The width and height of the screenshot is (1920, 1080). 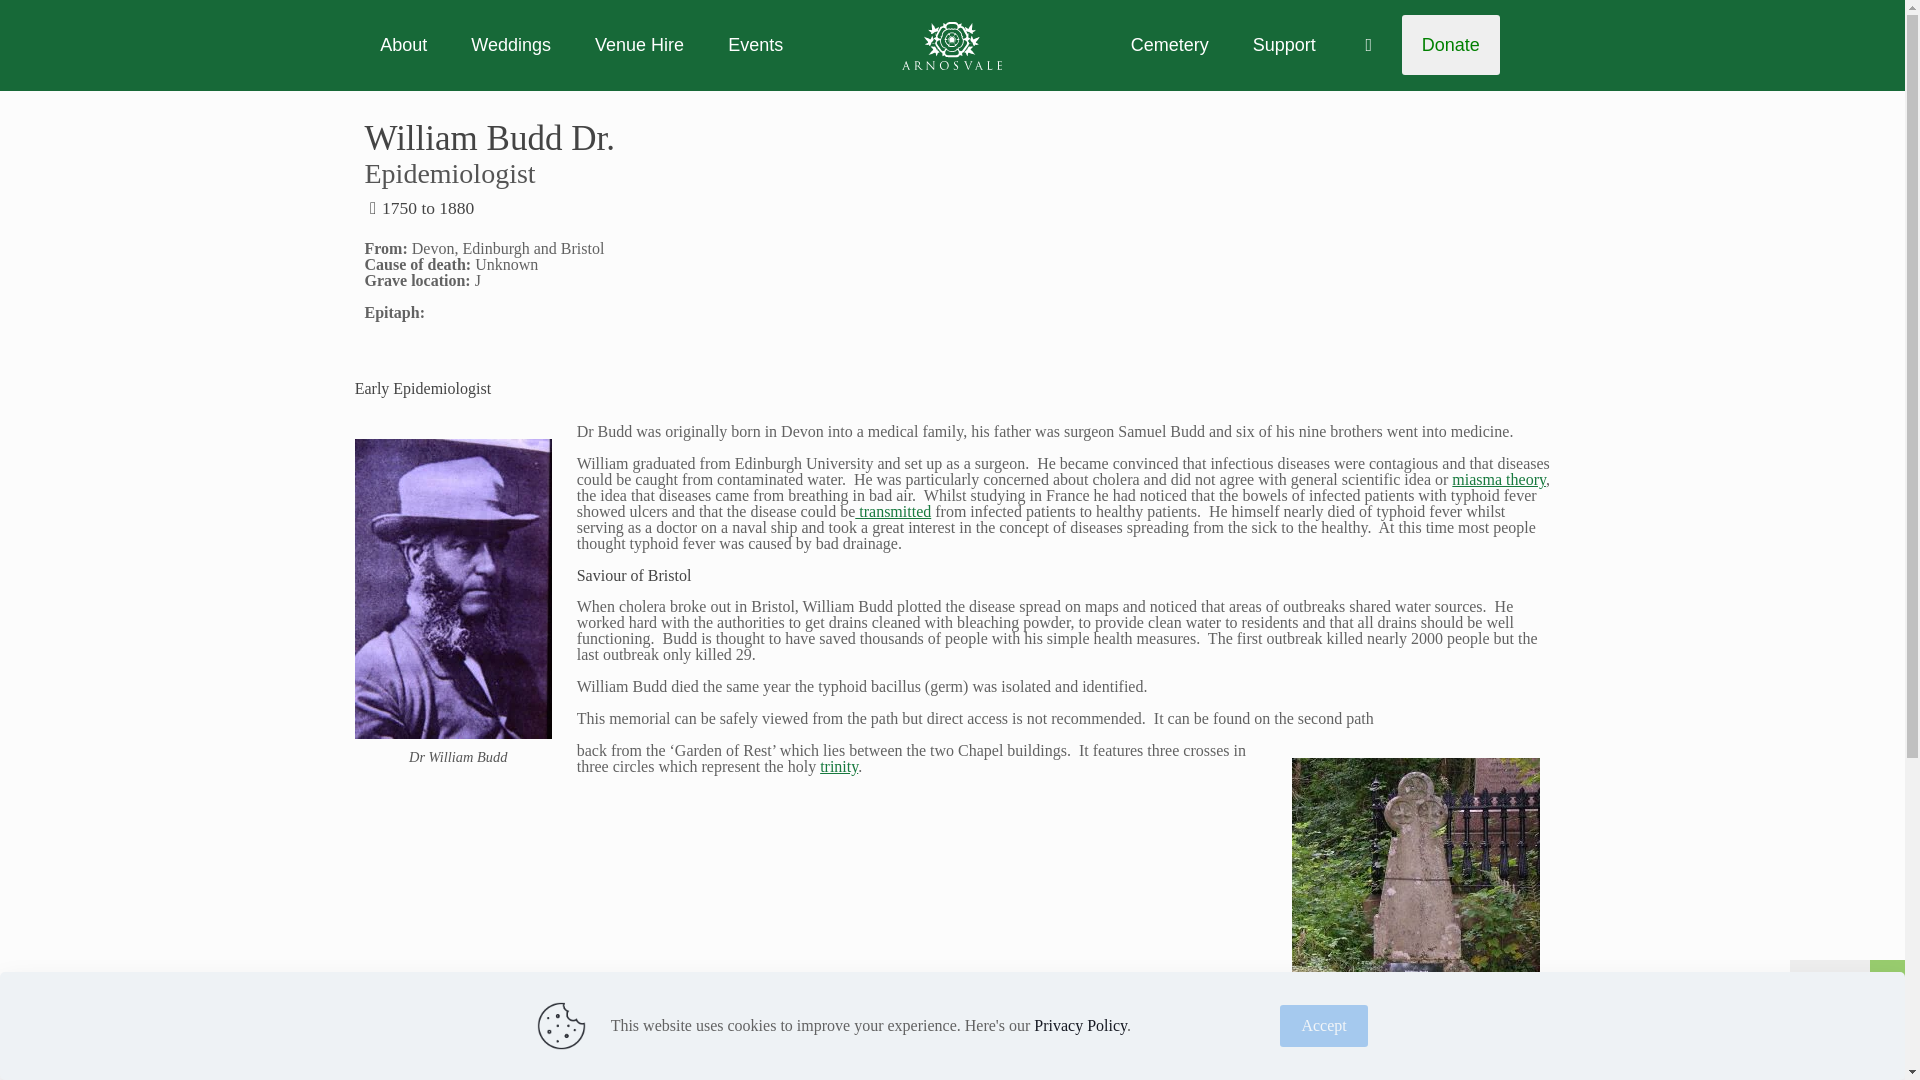 I want to click on Arnos Vale, so click(x=952, y=44).